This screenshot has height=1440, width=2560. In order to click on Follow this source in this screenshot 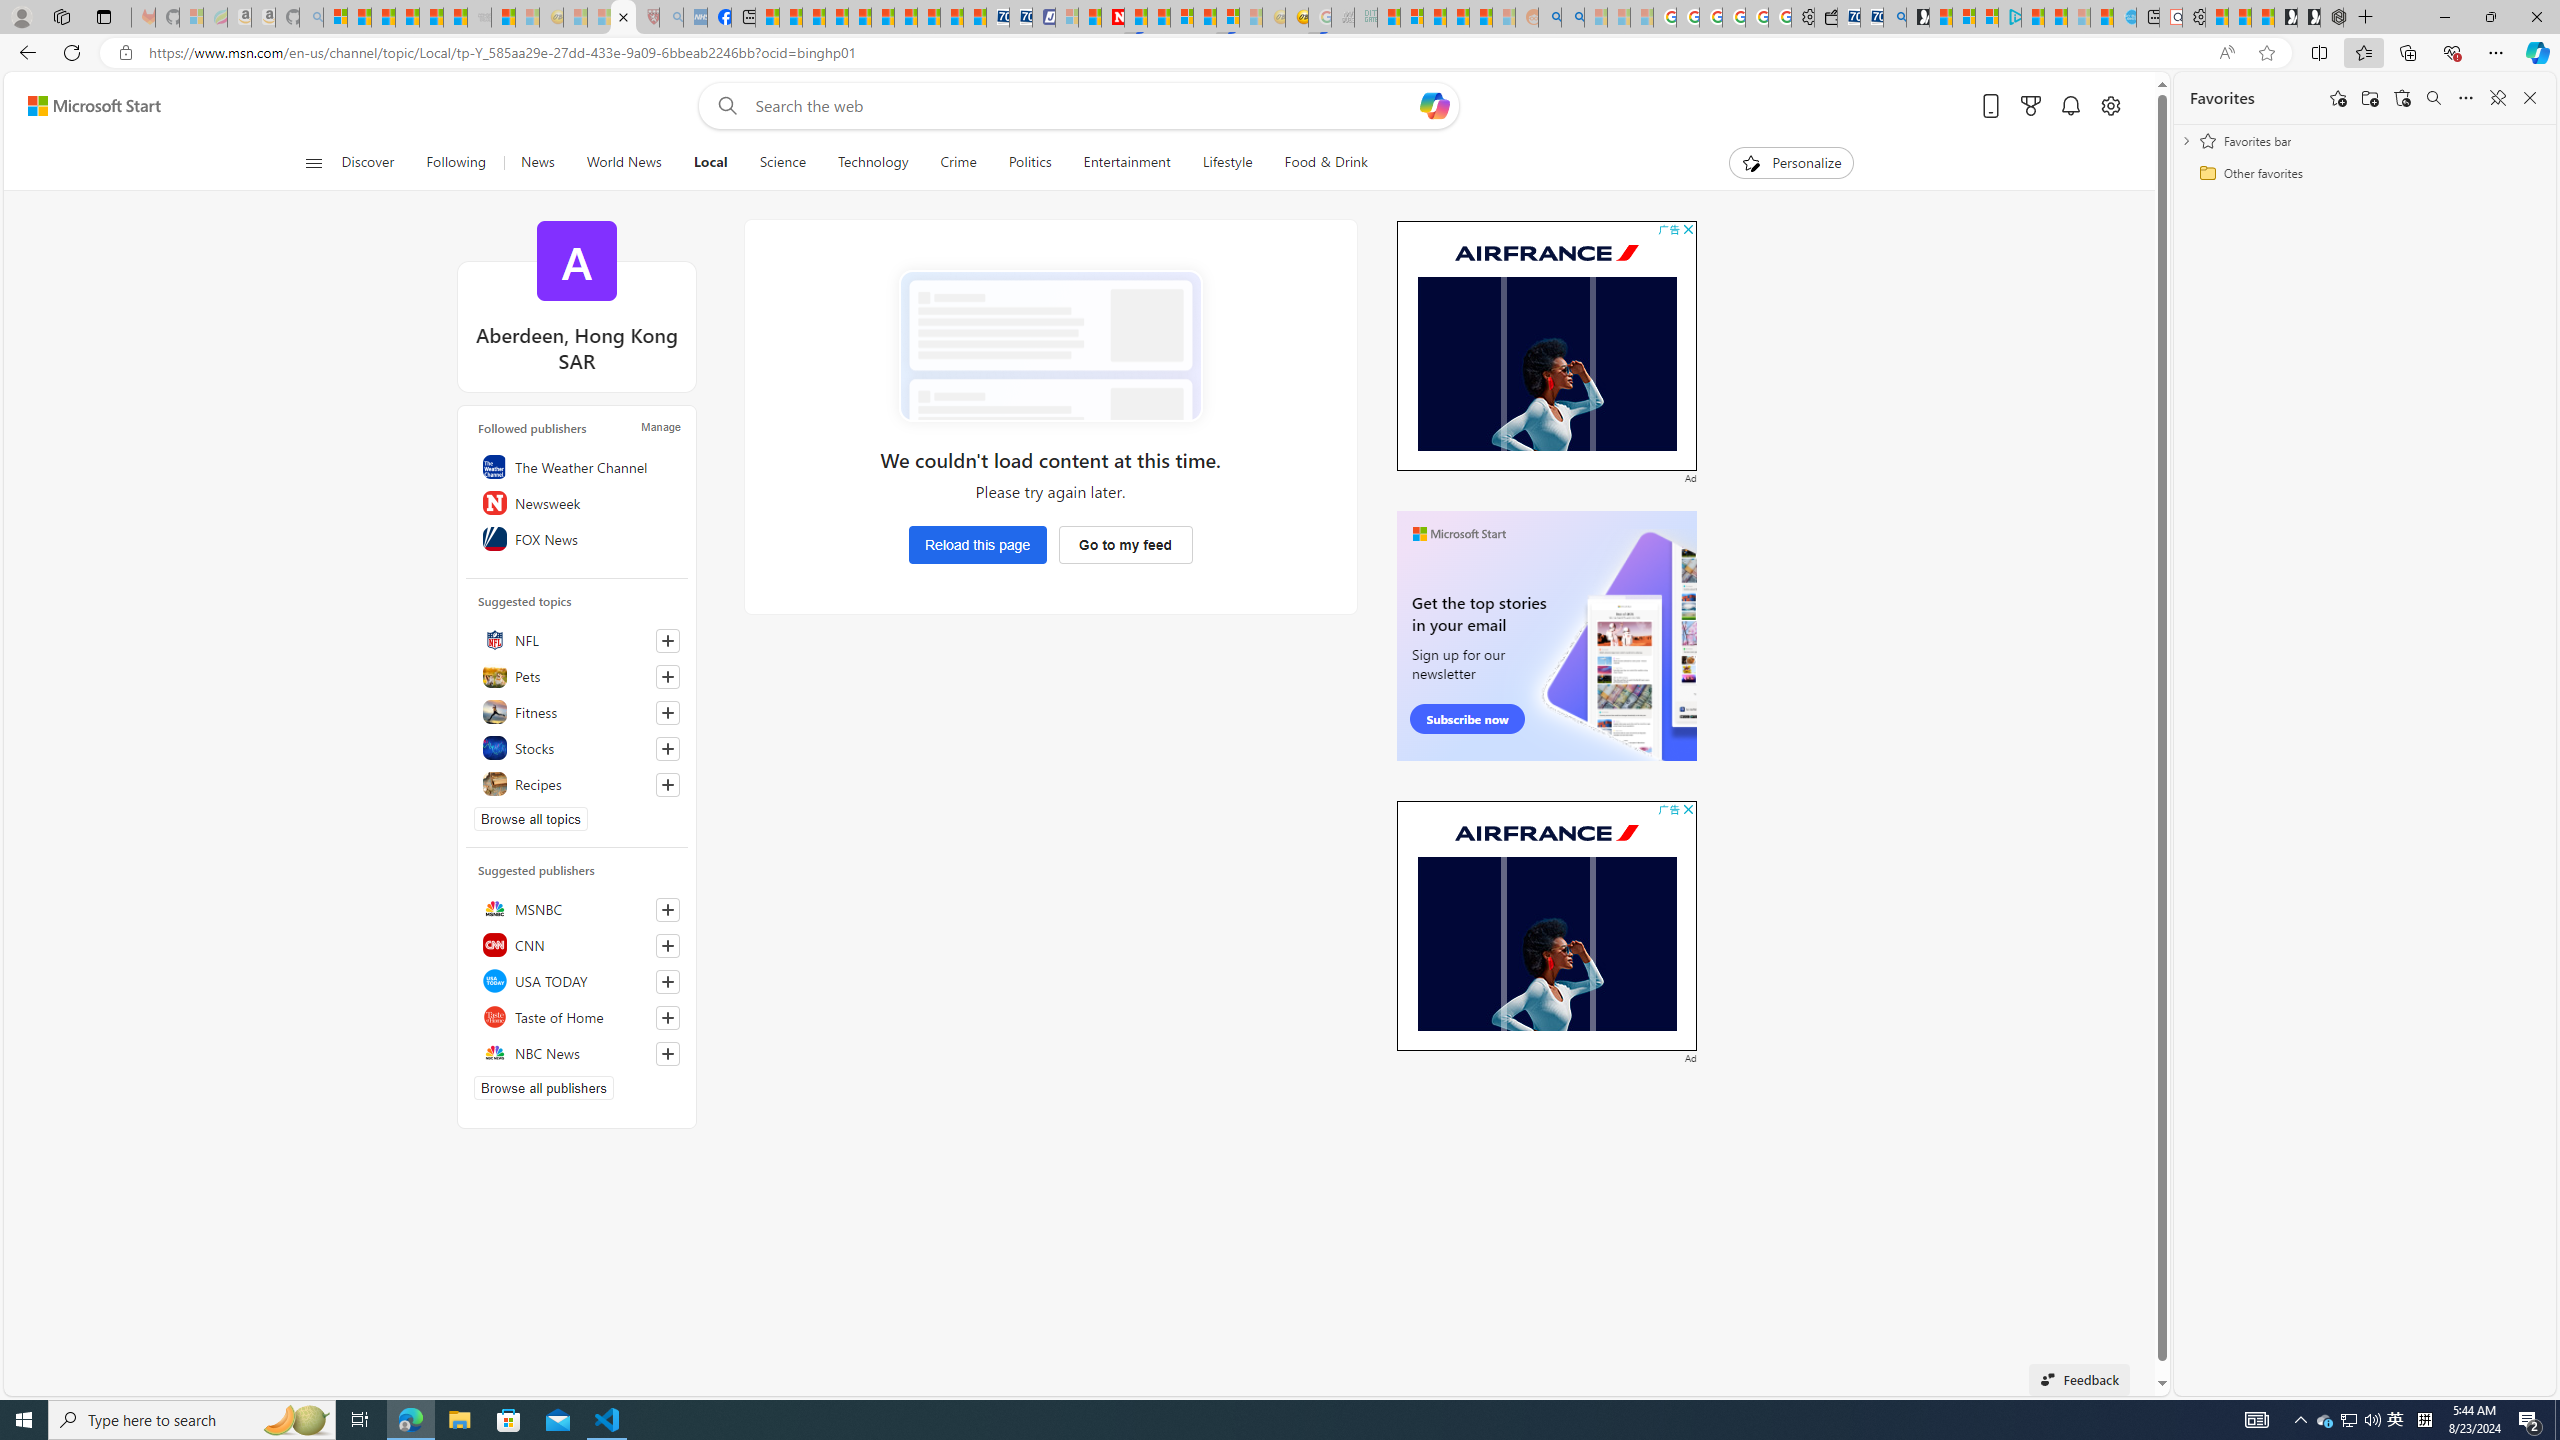, I will do `click(668, 1054)`.